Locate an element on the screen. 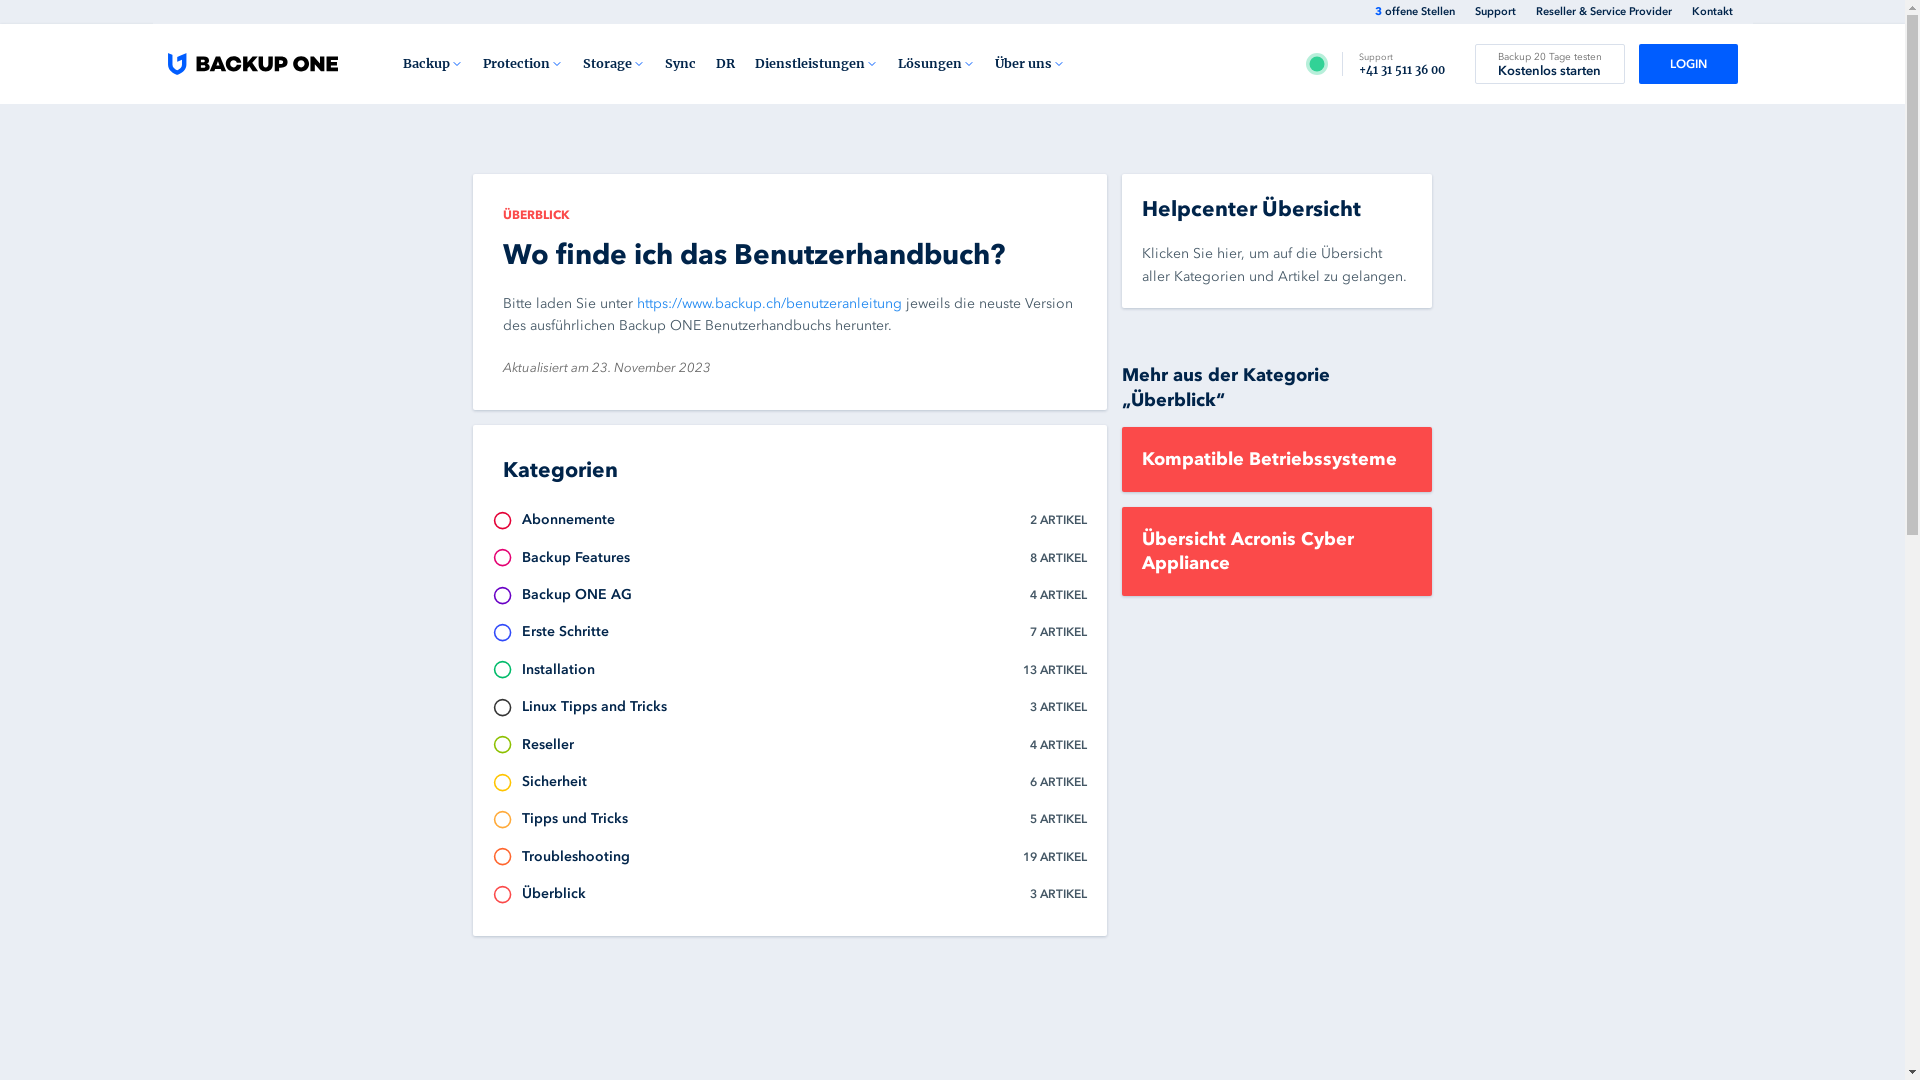  https://www.backup.ch/benutzeranleitung is located at coordinates (768, 303).